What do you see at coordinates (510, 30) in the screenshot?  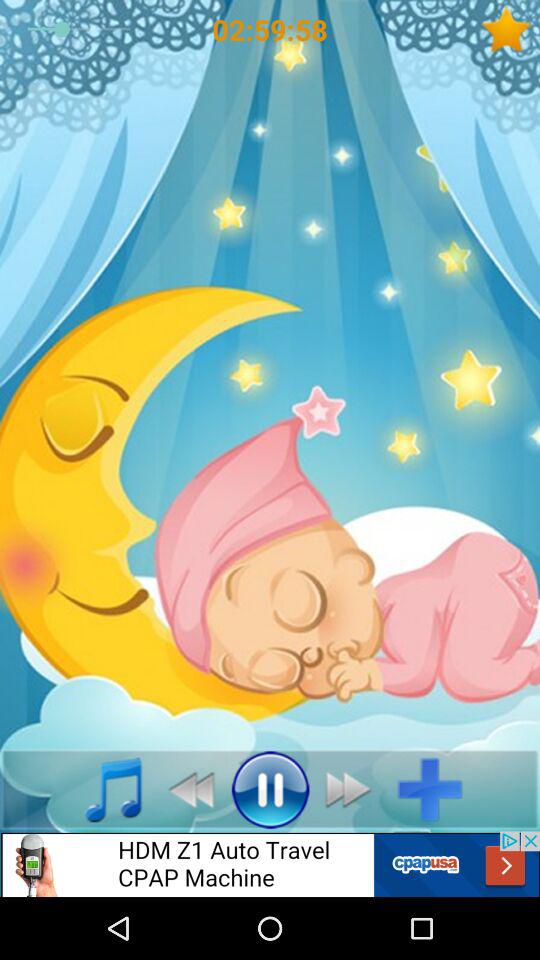 I see `toggle favorite` at bounding box center [510, 30].